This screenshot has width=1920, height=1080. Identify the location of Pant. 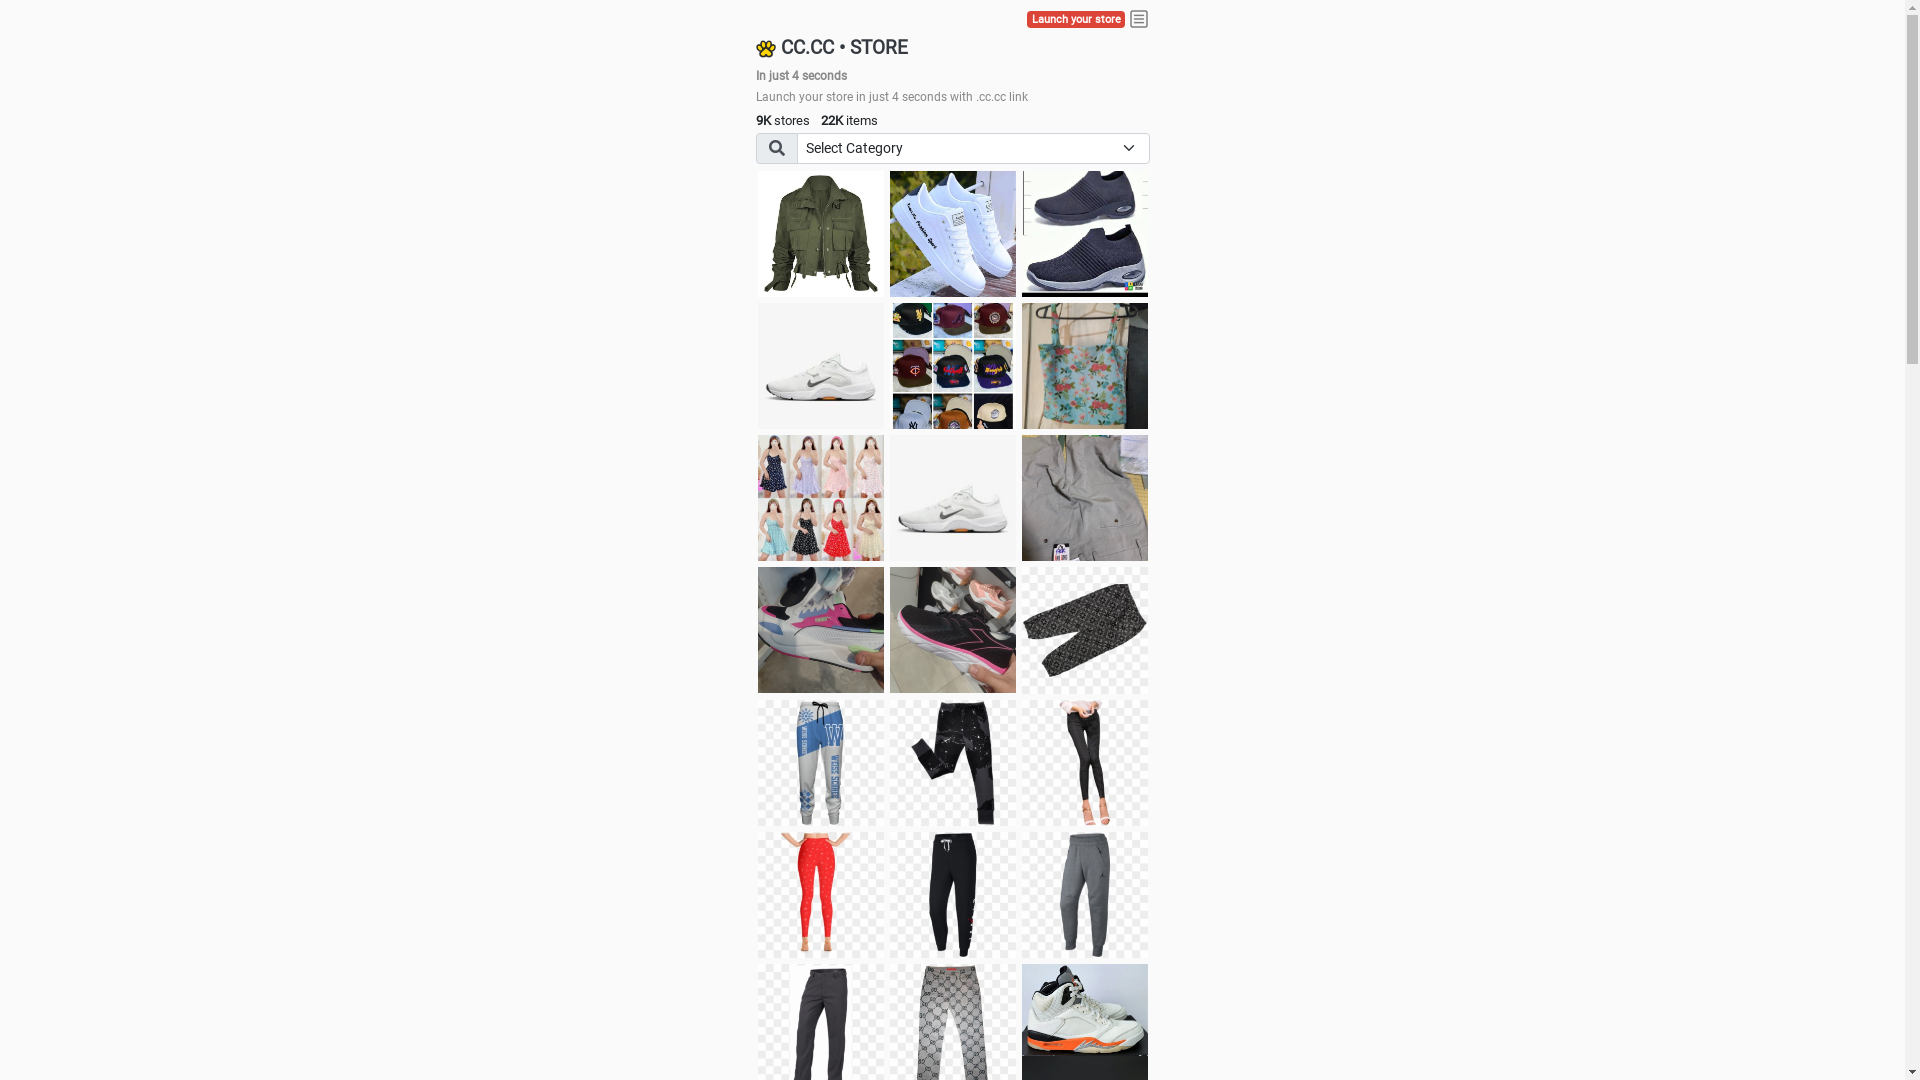
(953, 763).